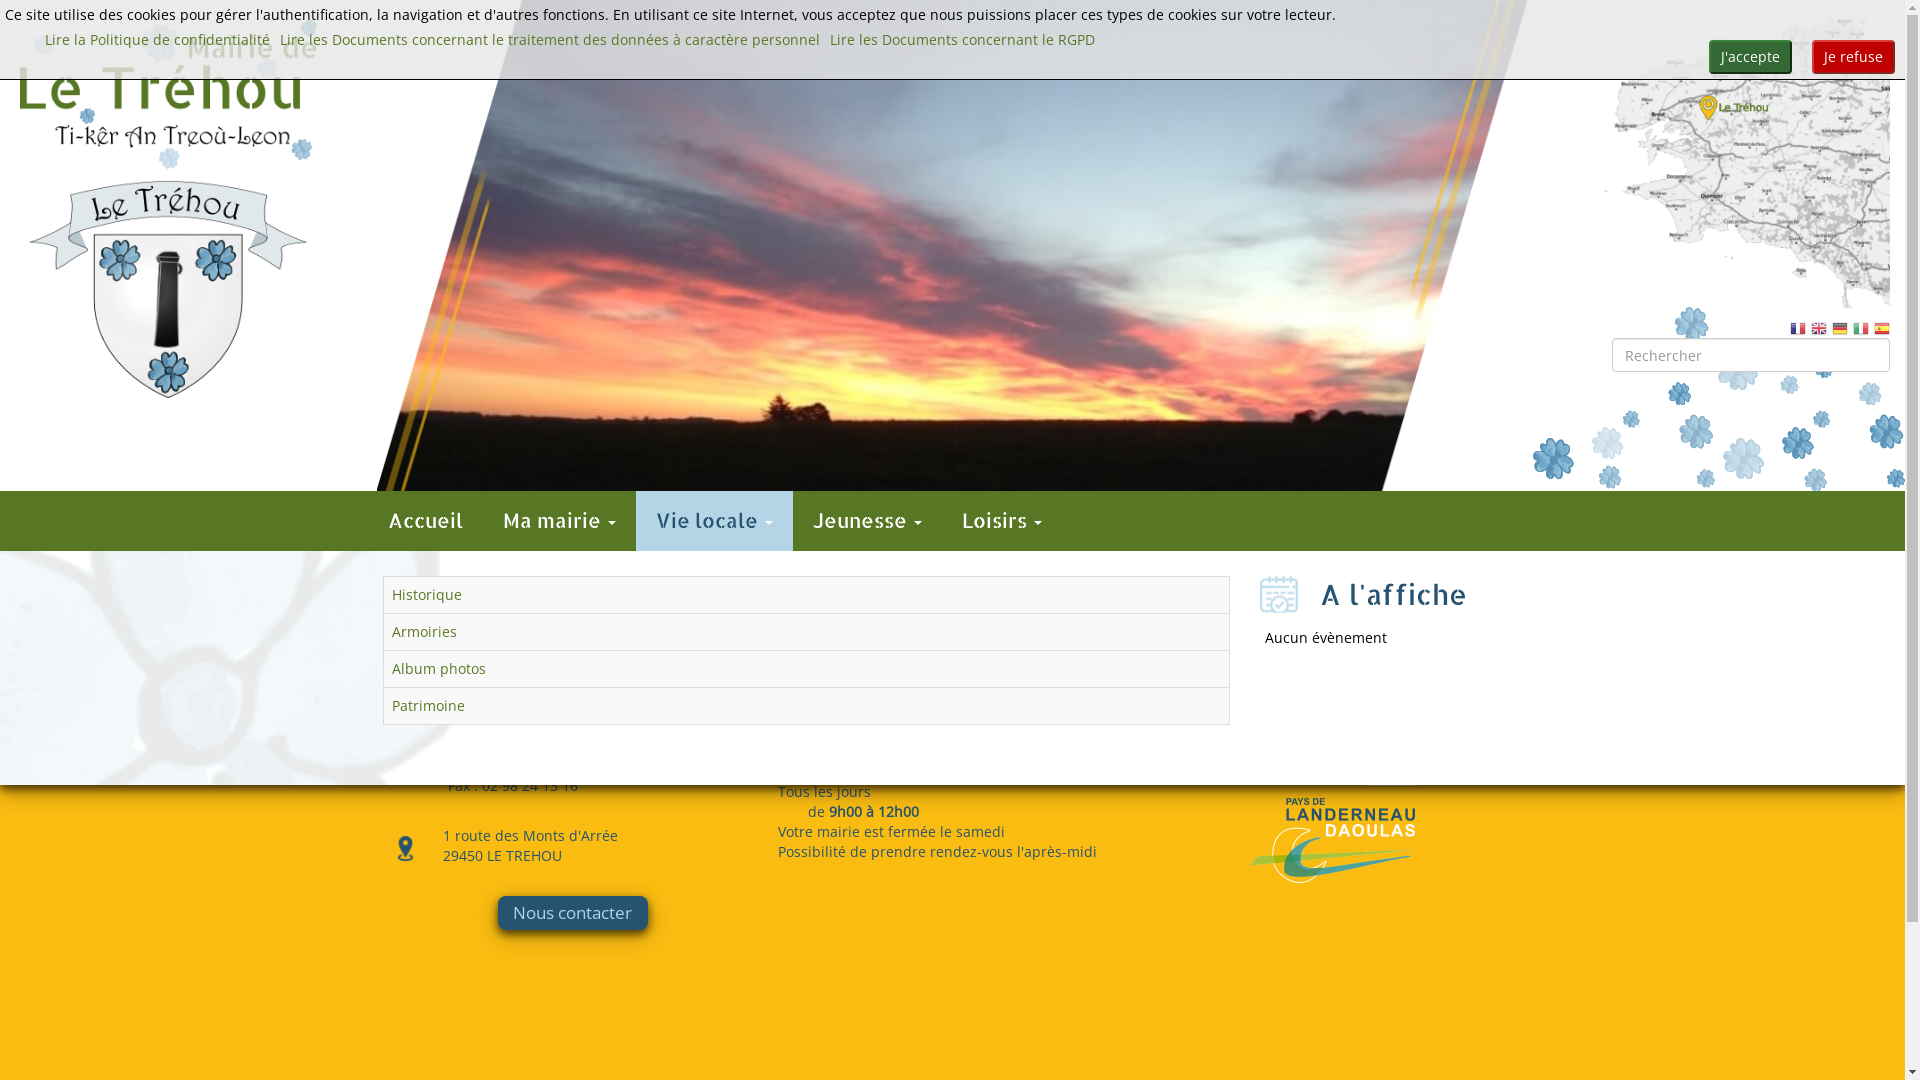  Describe the element at coordinates (1819, 328) in the screenshot. I see `English` at that location.